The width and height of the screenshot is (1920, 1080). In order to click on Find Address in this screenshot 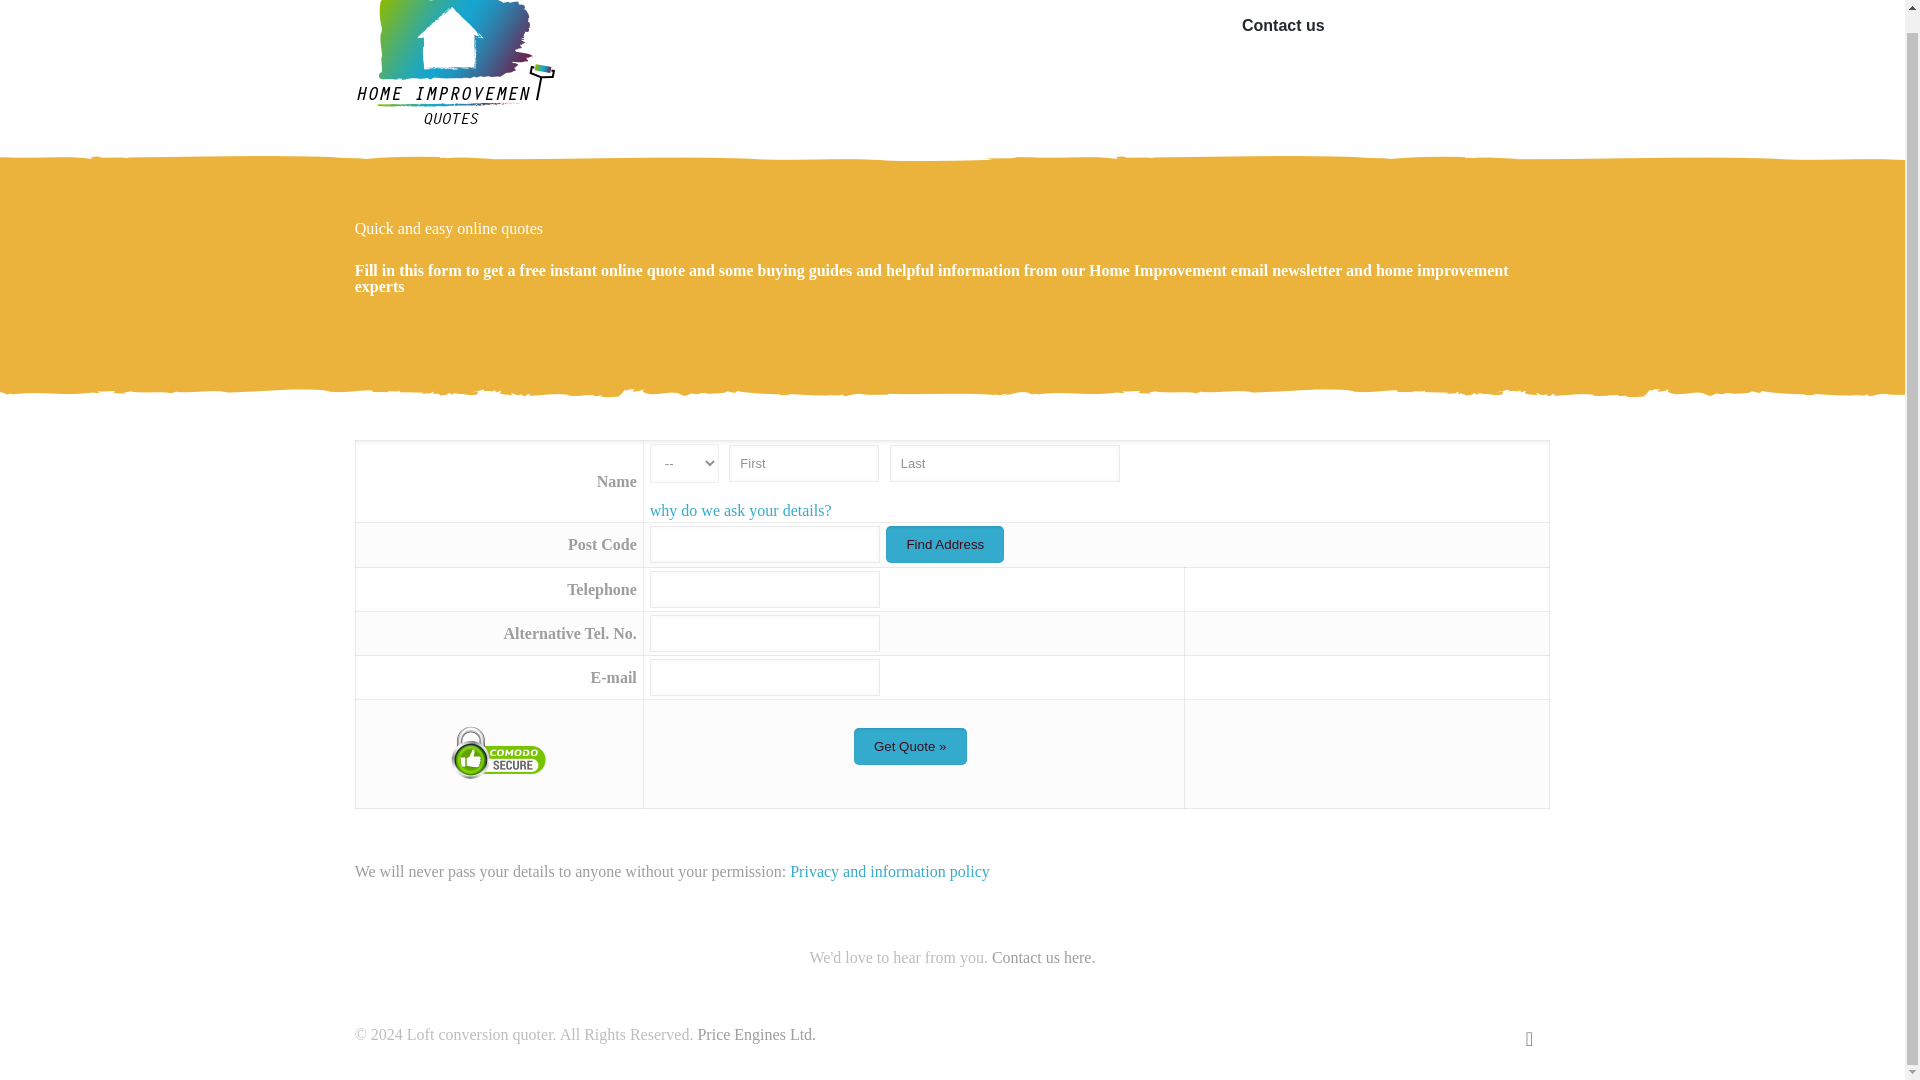, I will do `click(944, 544)`.